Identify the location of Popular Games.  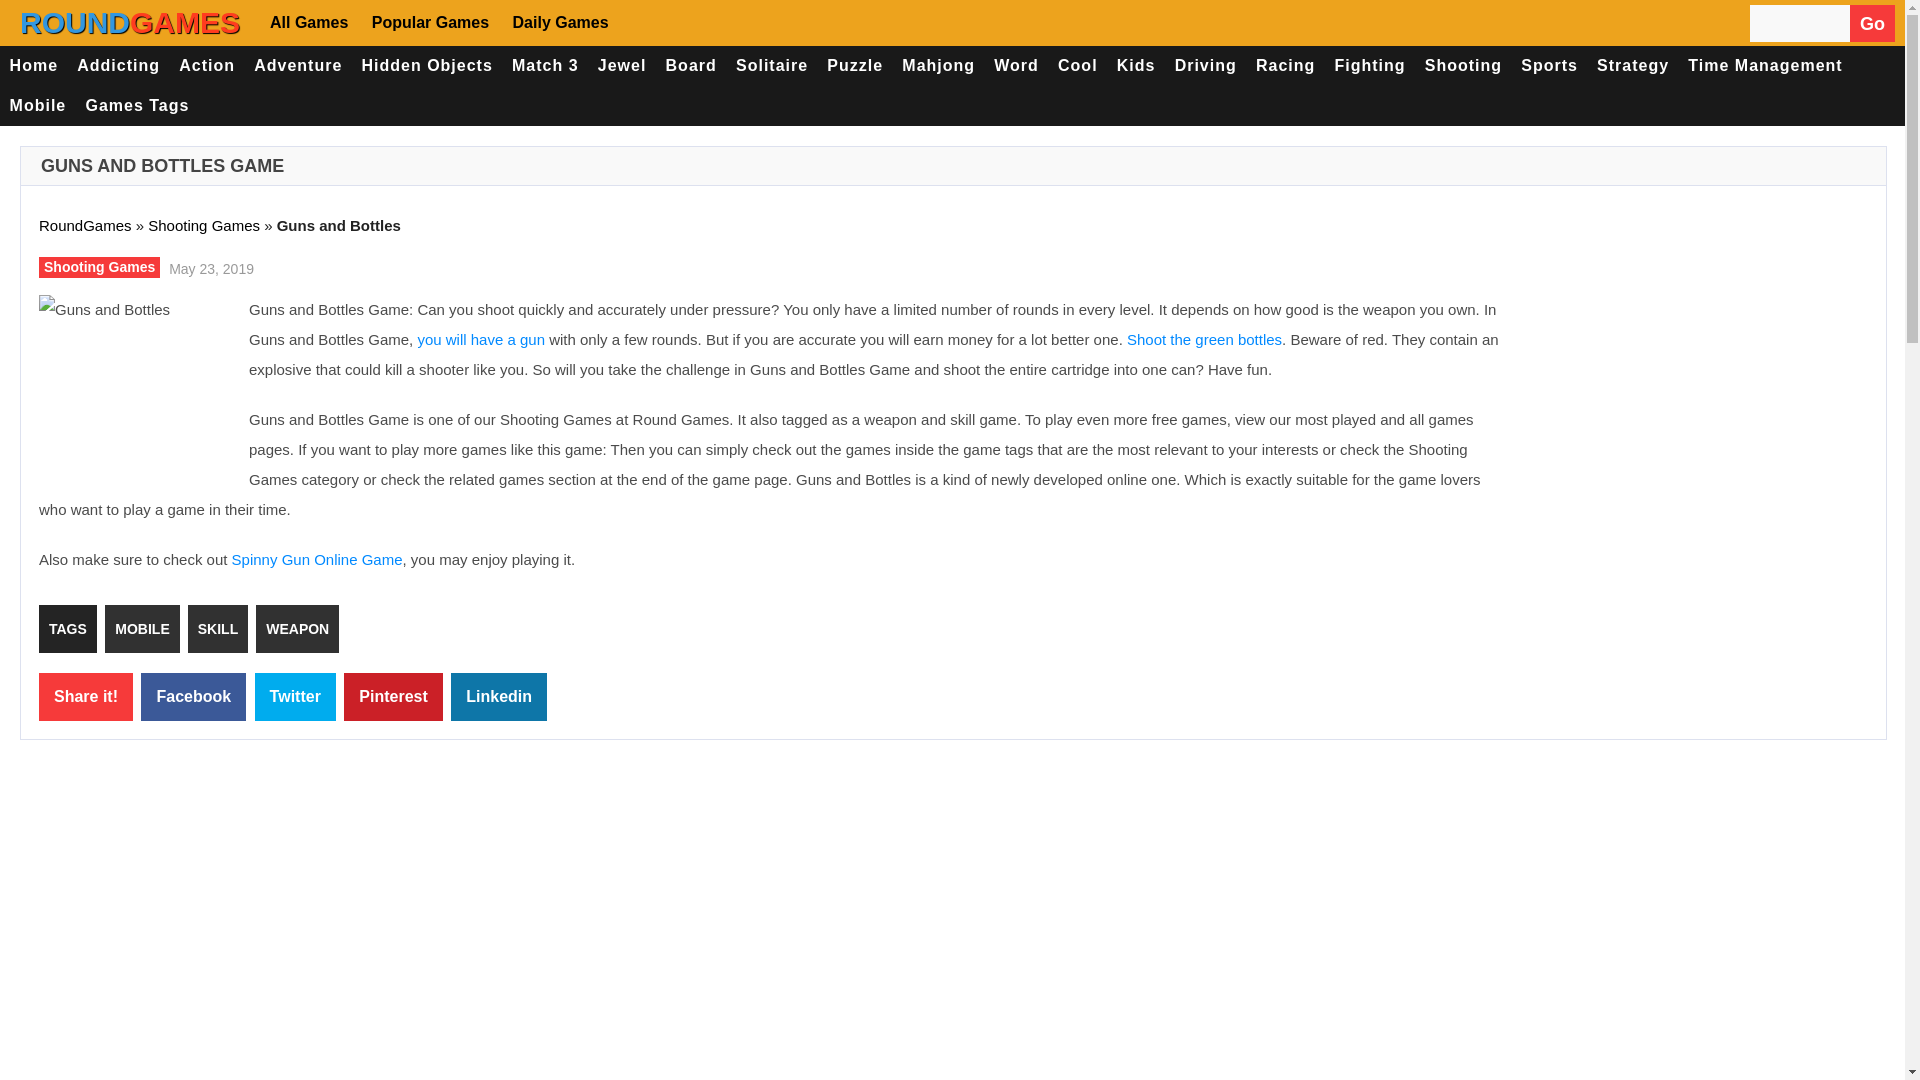
(428, 22).